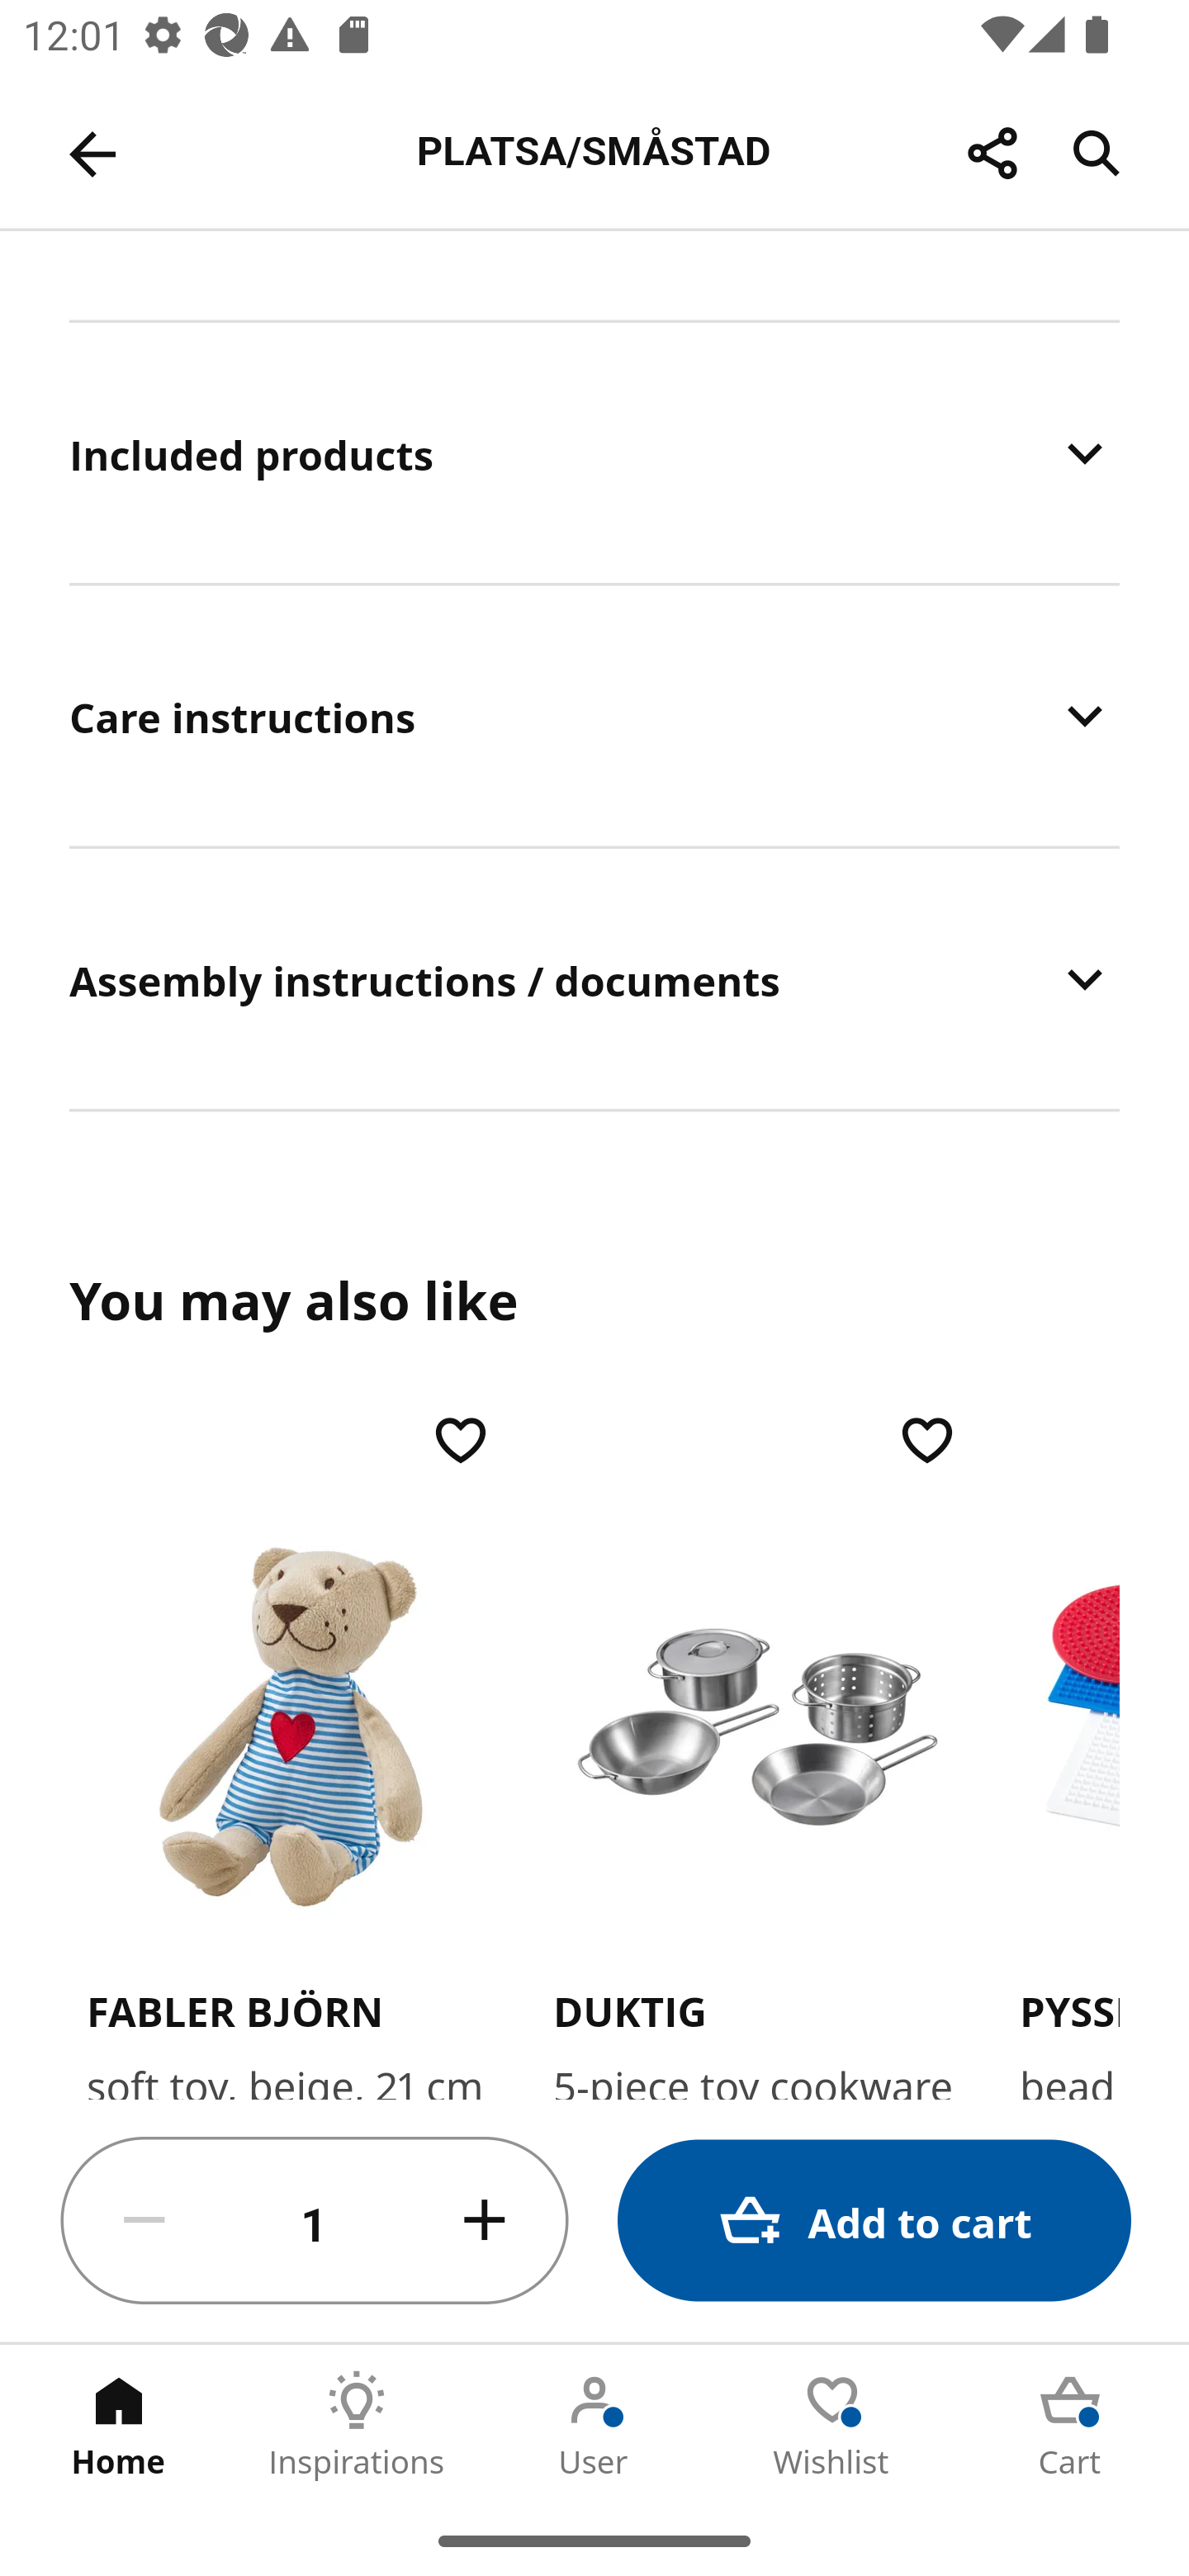  Describe the element at coordinates (1070, 2425) in the screenshot. I see `Cart
Tab 5 of 5` at that location.